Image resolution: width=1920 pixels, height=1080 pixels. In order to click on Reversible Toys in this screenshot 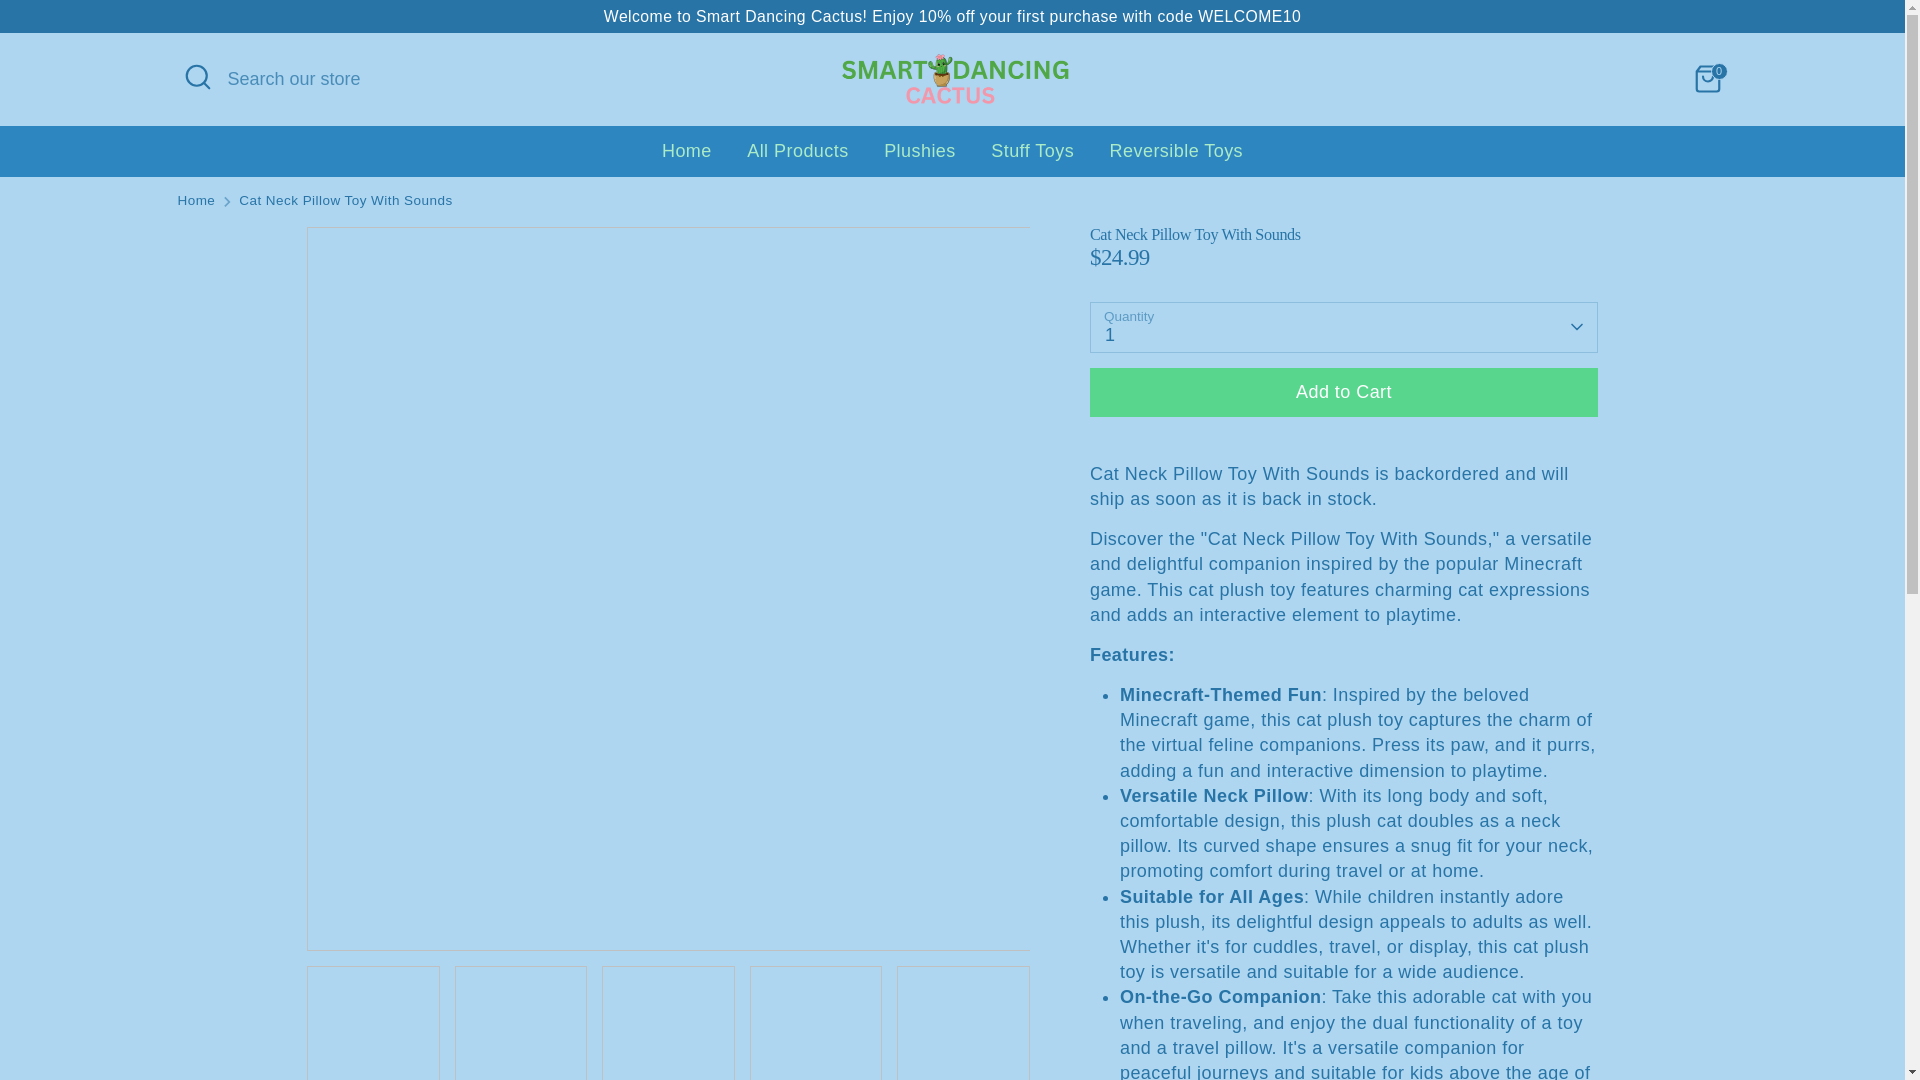, I will do `click(1176, 158)`.